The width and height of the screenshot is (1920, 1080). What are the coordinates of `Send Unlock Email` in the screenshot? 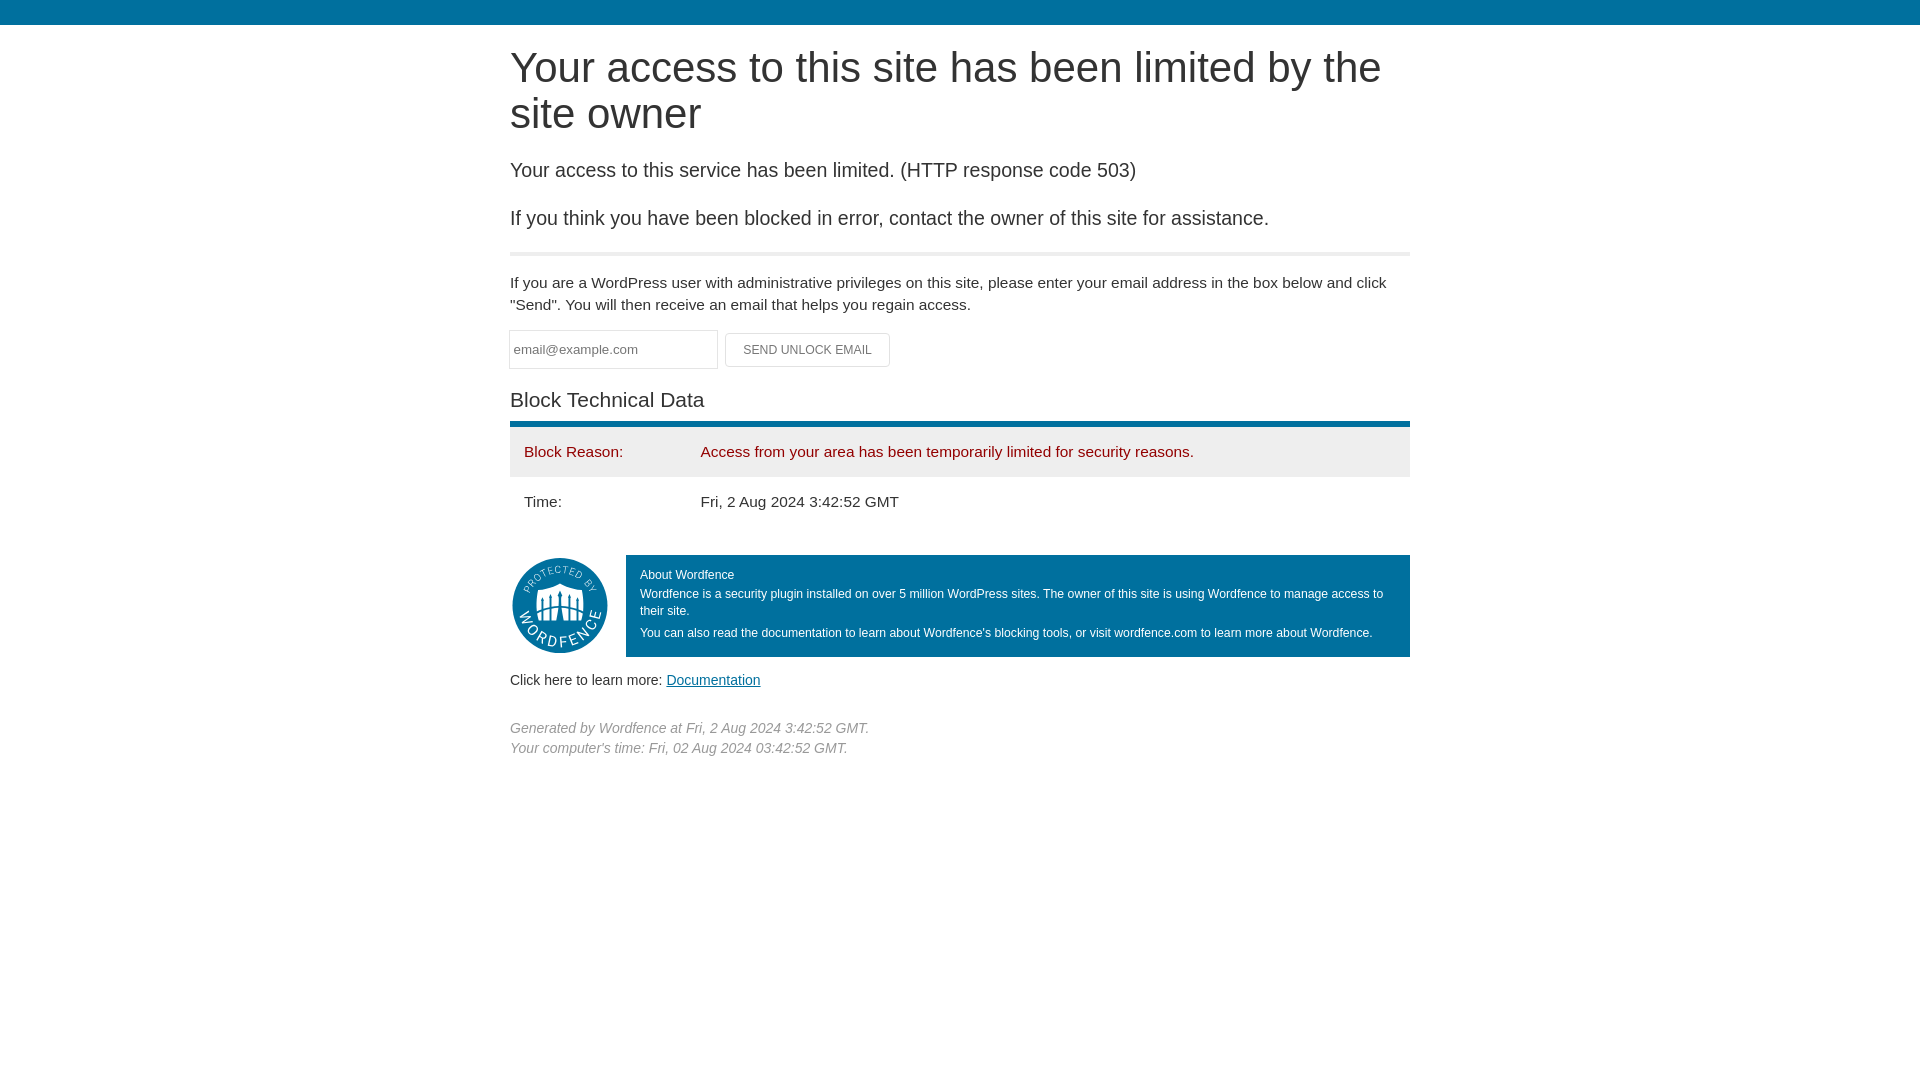 It's located at (808, 350).